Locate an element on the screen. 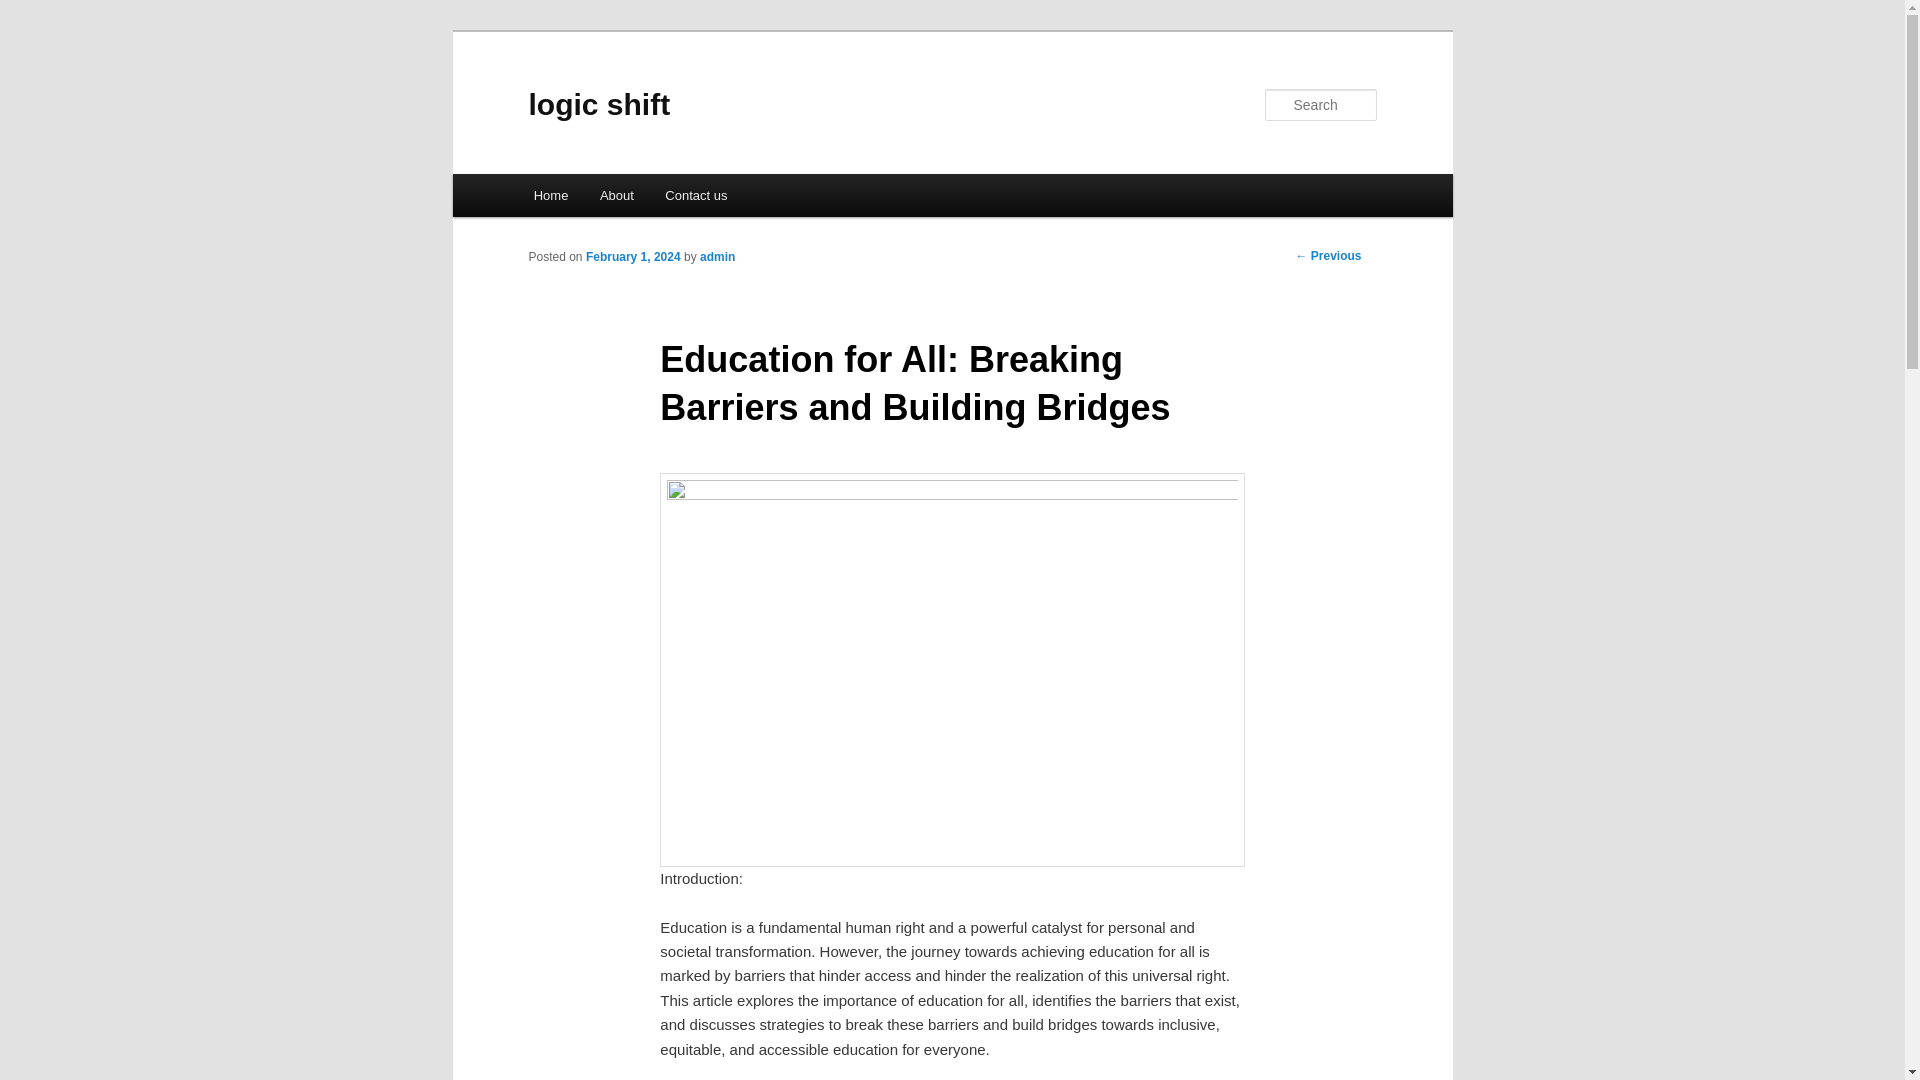 The image size is (1920, 1080). Home is located at coordinates (550, 195).